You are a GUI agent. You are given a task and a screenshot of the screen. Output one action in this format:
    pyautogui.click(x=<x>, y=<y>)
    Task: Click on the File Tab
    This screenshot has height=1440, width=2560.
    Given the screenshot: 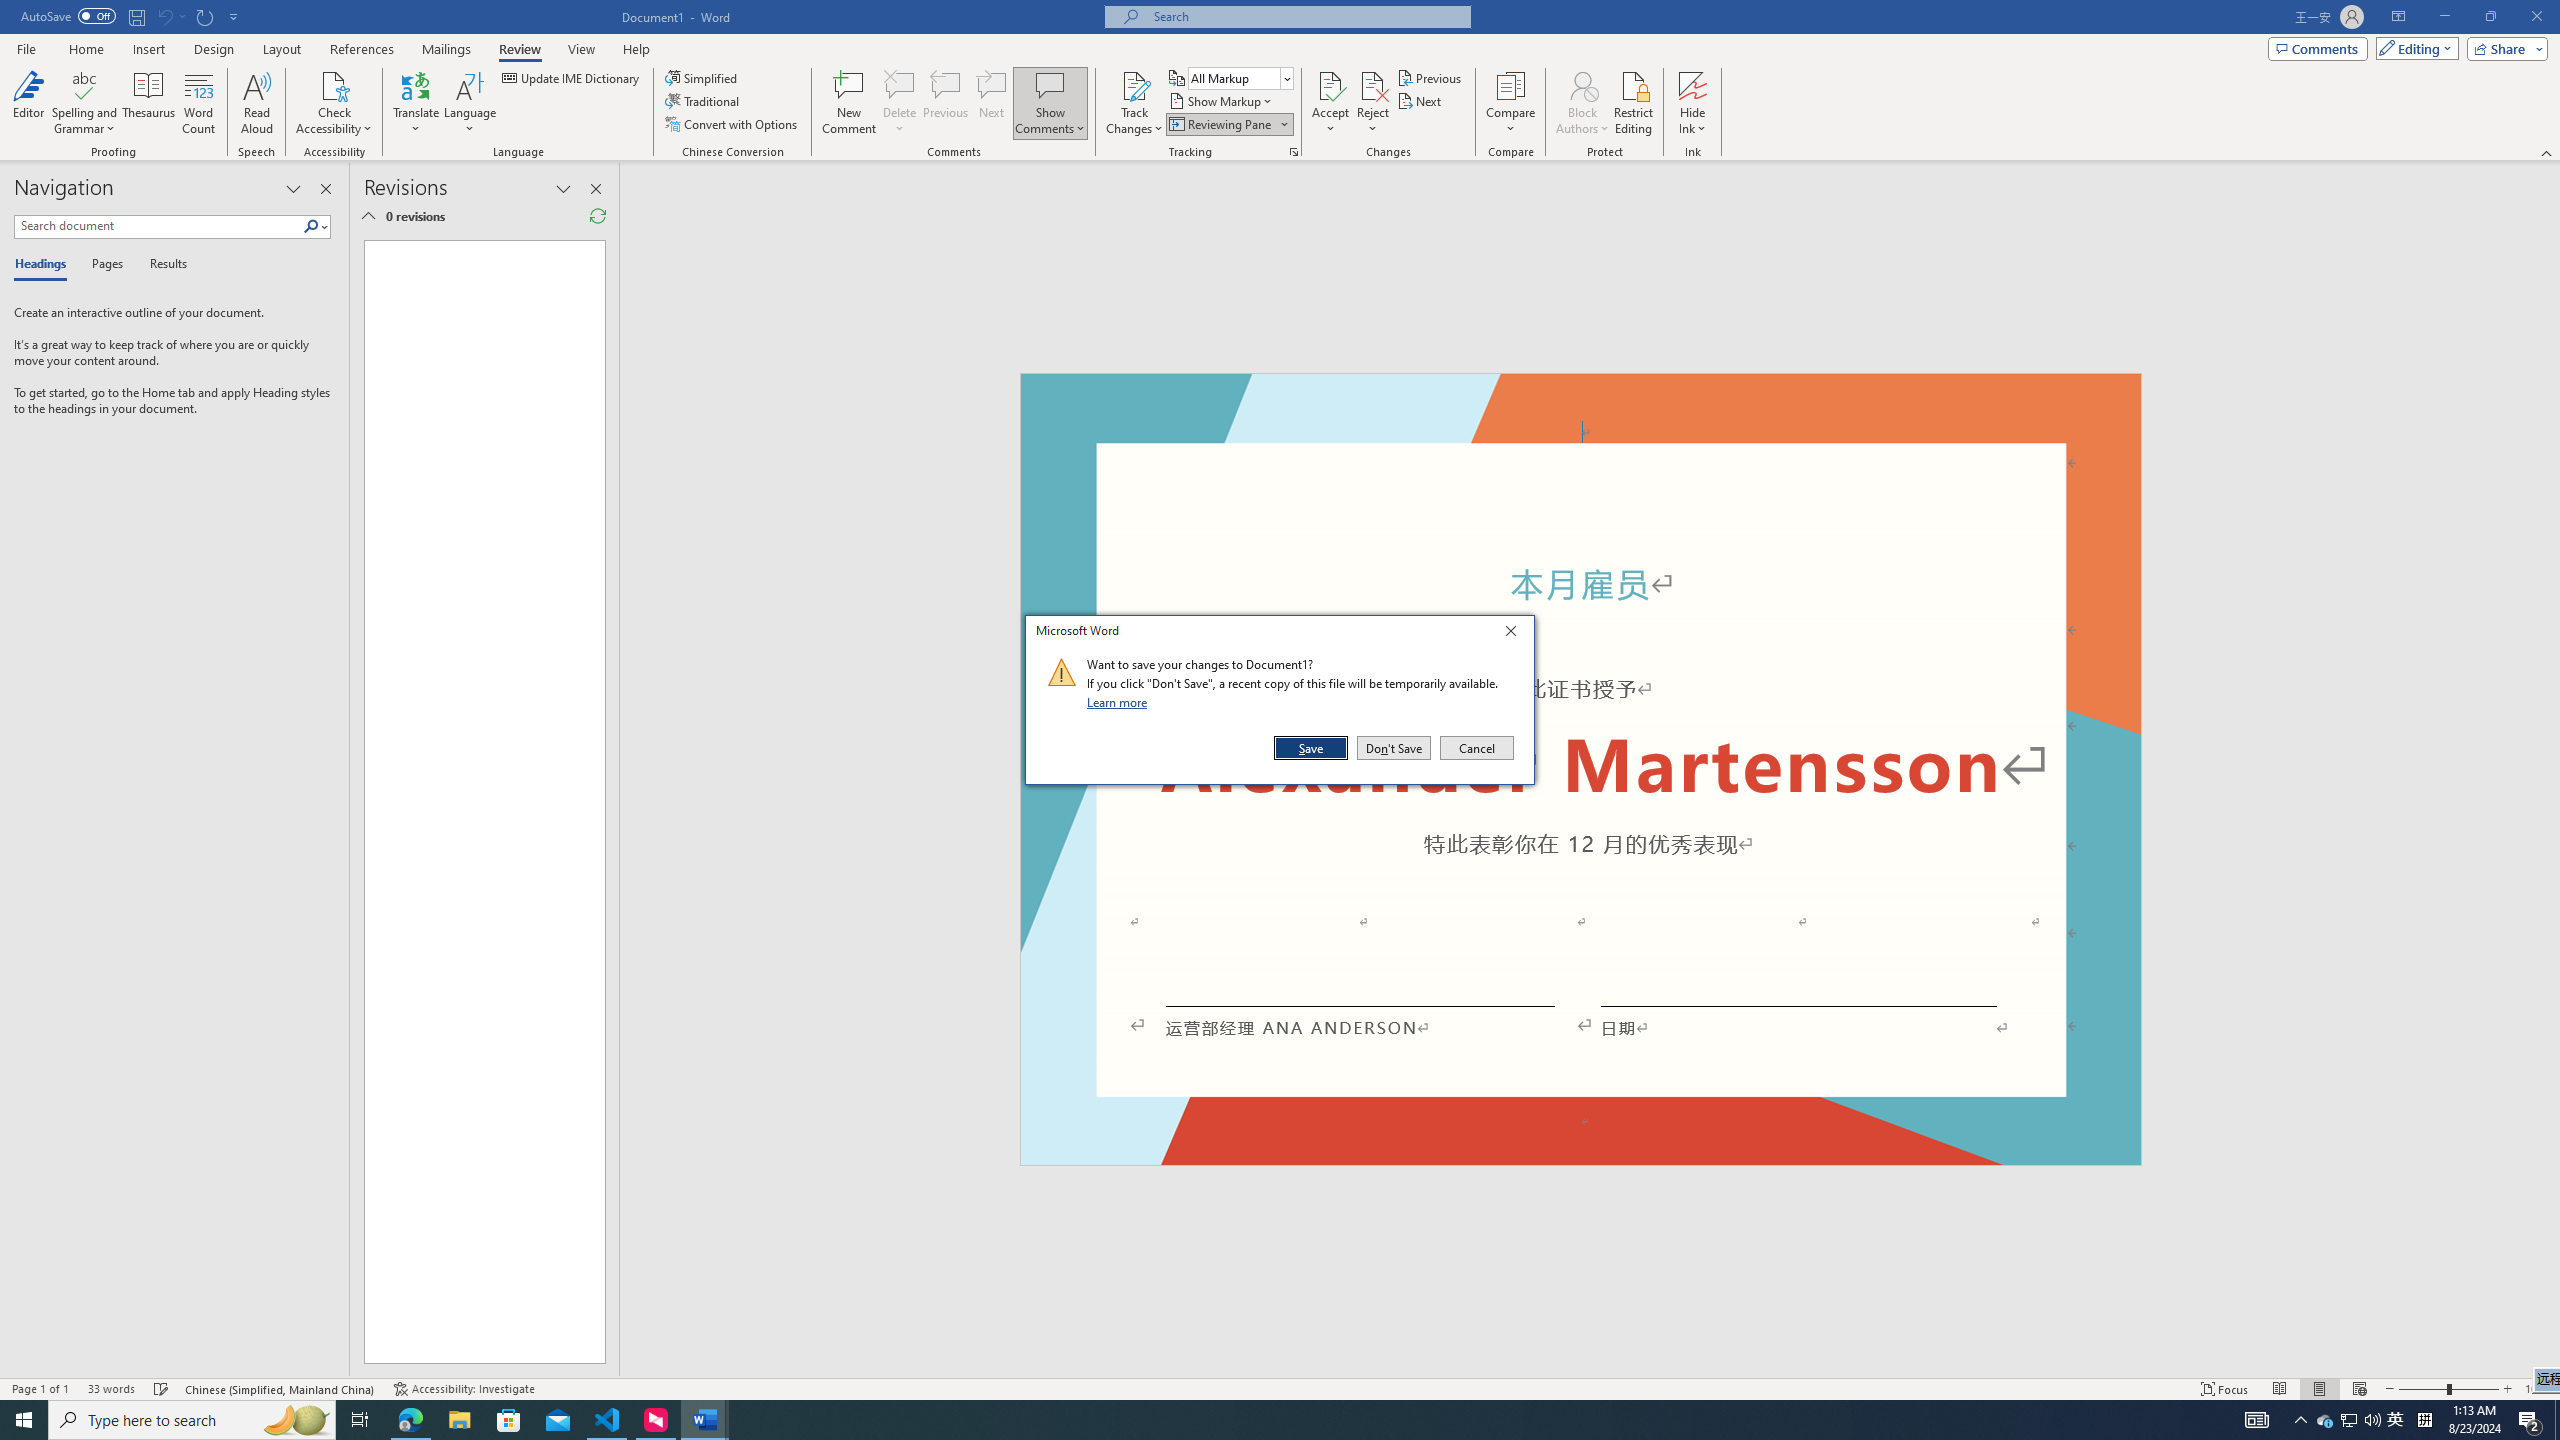 What is the action you would take?
    pyautogui.click(x=26, y=48)
    